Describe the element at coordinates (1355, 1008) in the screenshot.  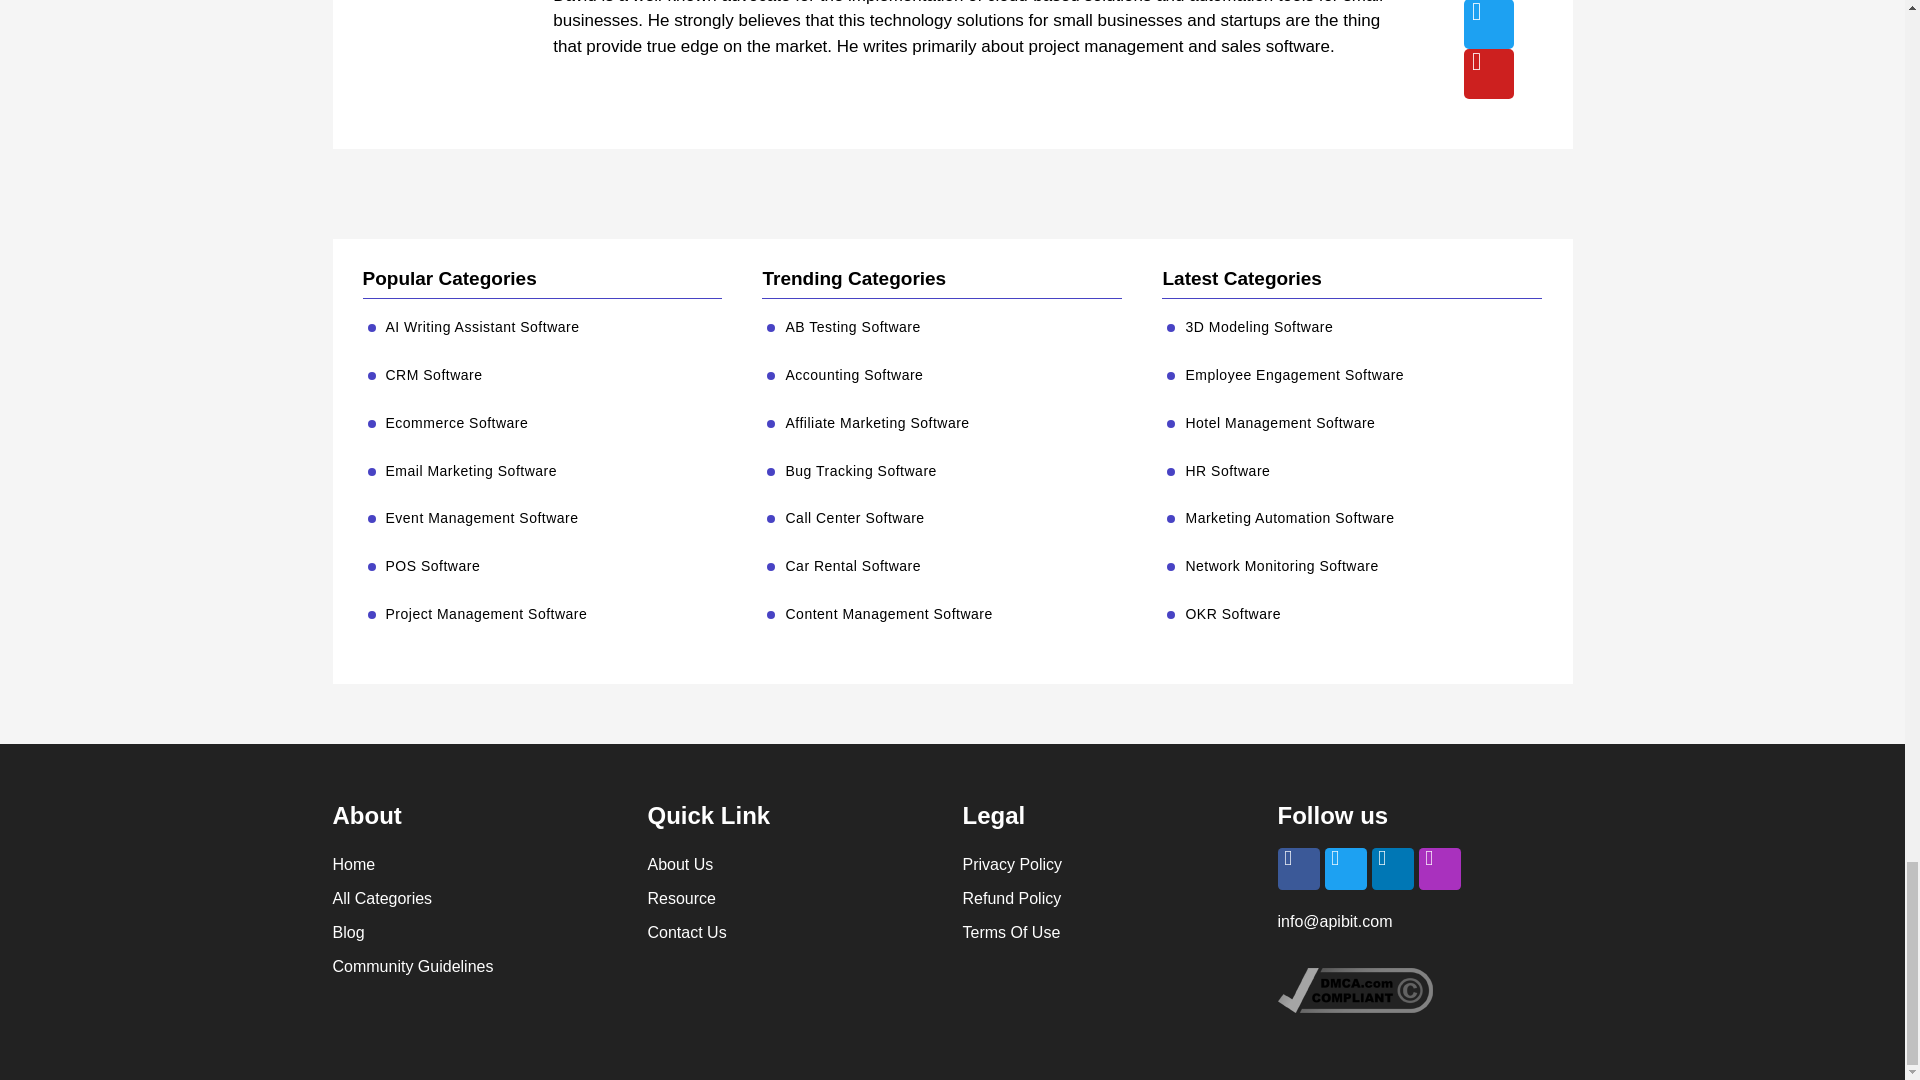
I see `DMCA Compliance information for apibit.com` at that location.